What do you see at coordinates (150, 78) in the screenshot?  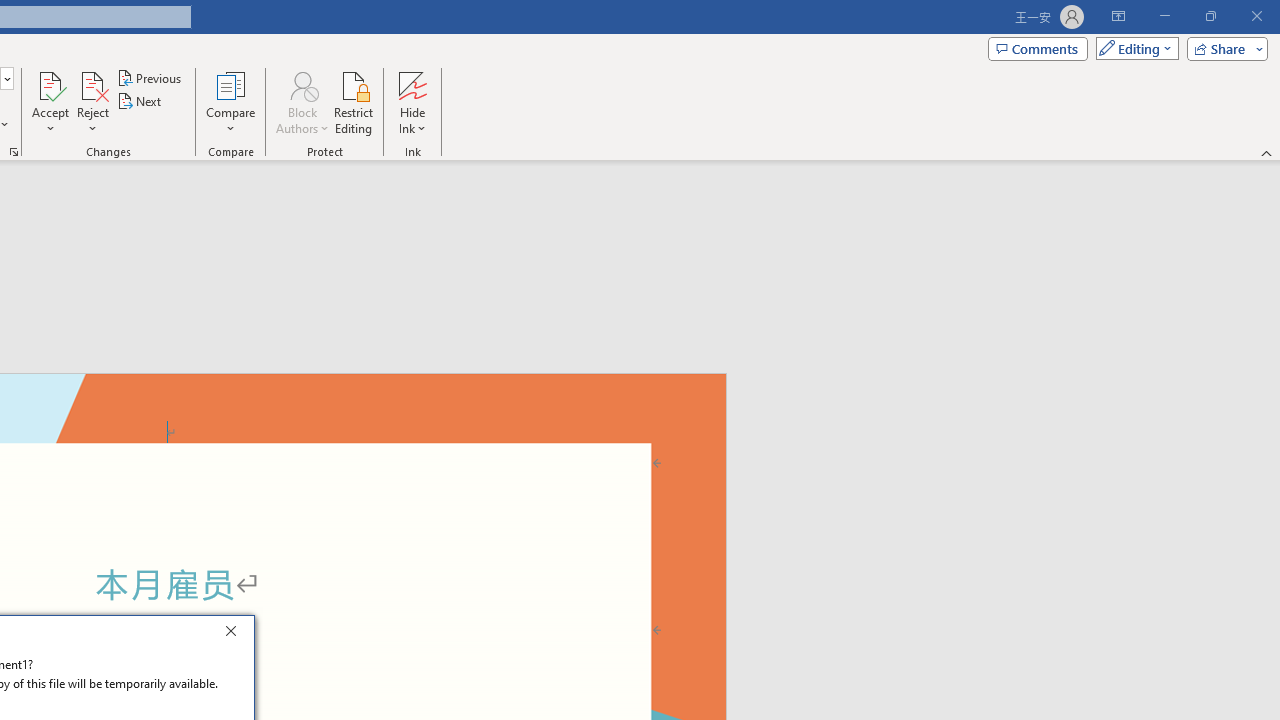 I see `Previous` at bounding box center [150, 78].